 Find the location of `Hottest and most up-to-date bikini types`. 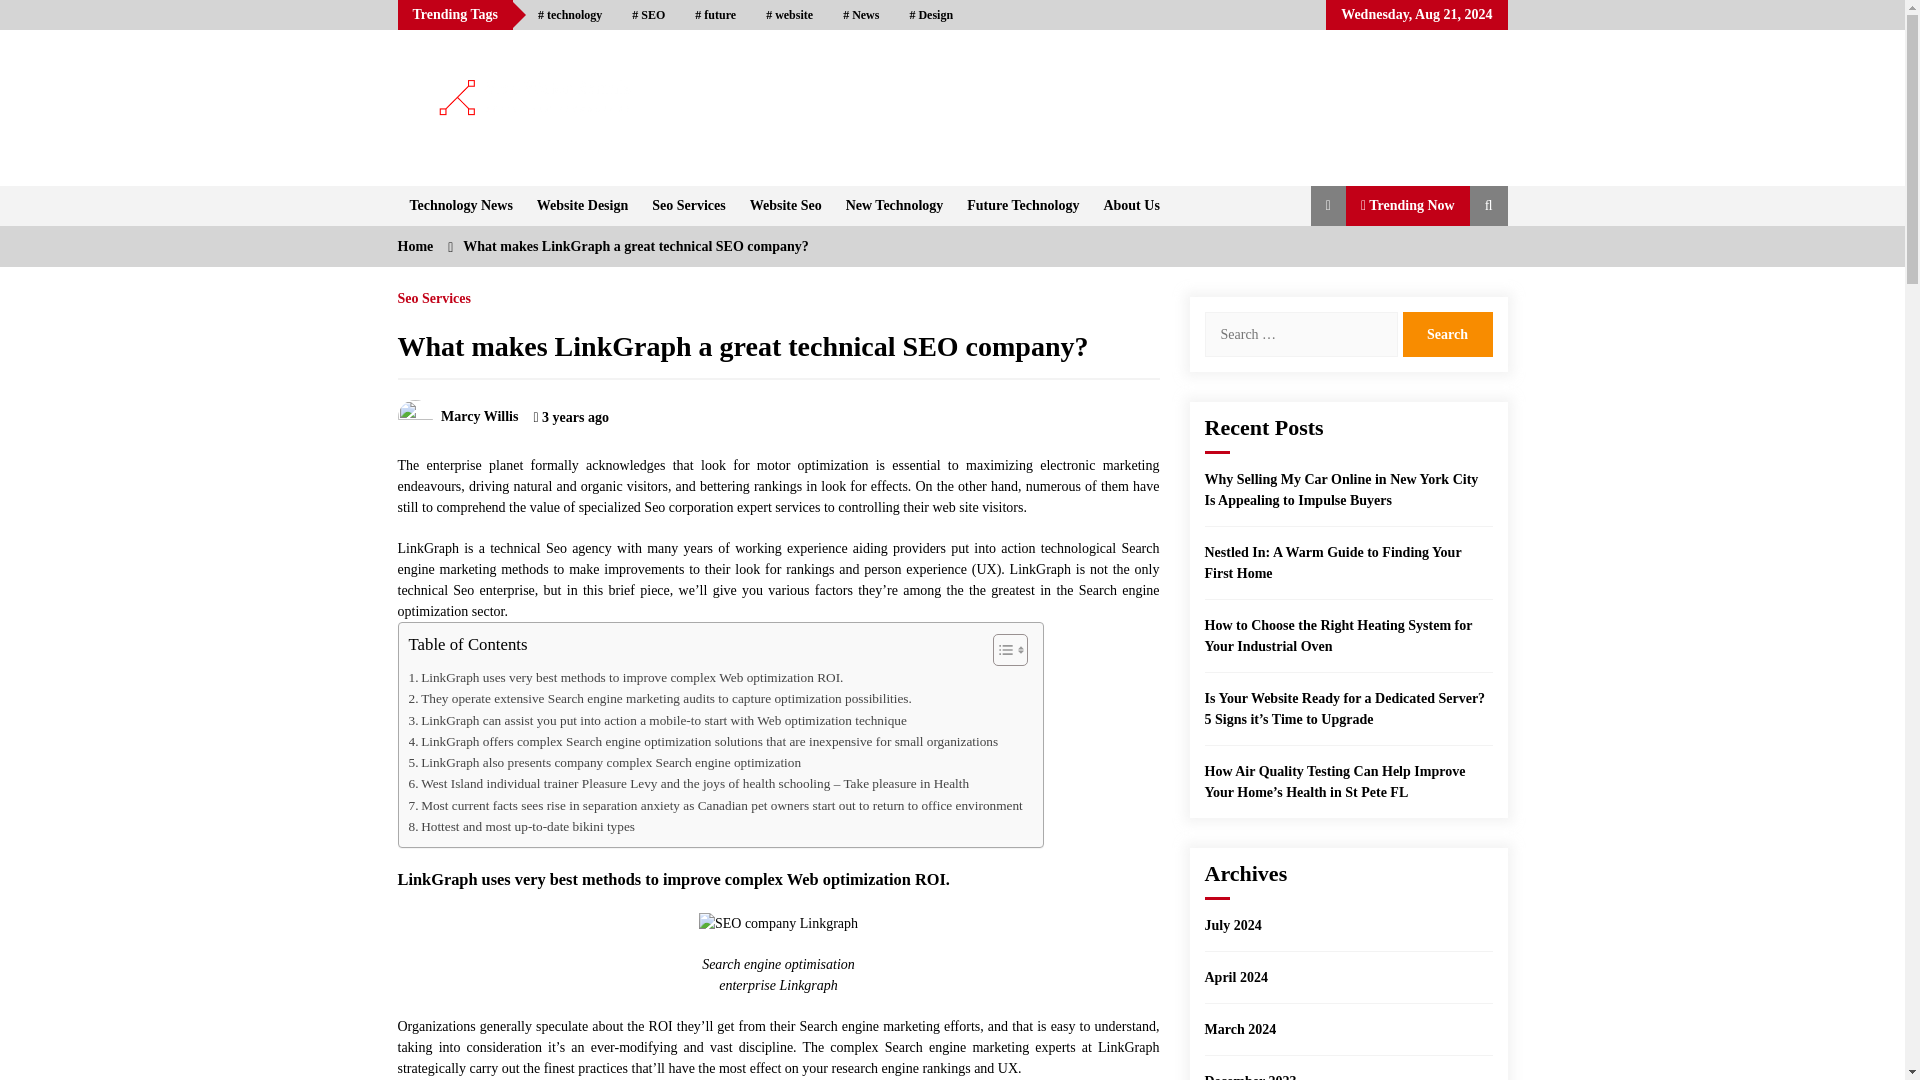

Hottest and most up-to-date bikini types is located at coordinates (520, 826).